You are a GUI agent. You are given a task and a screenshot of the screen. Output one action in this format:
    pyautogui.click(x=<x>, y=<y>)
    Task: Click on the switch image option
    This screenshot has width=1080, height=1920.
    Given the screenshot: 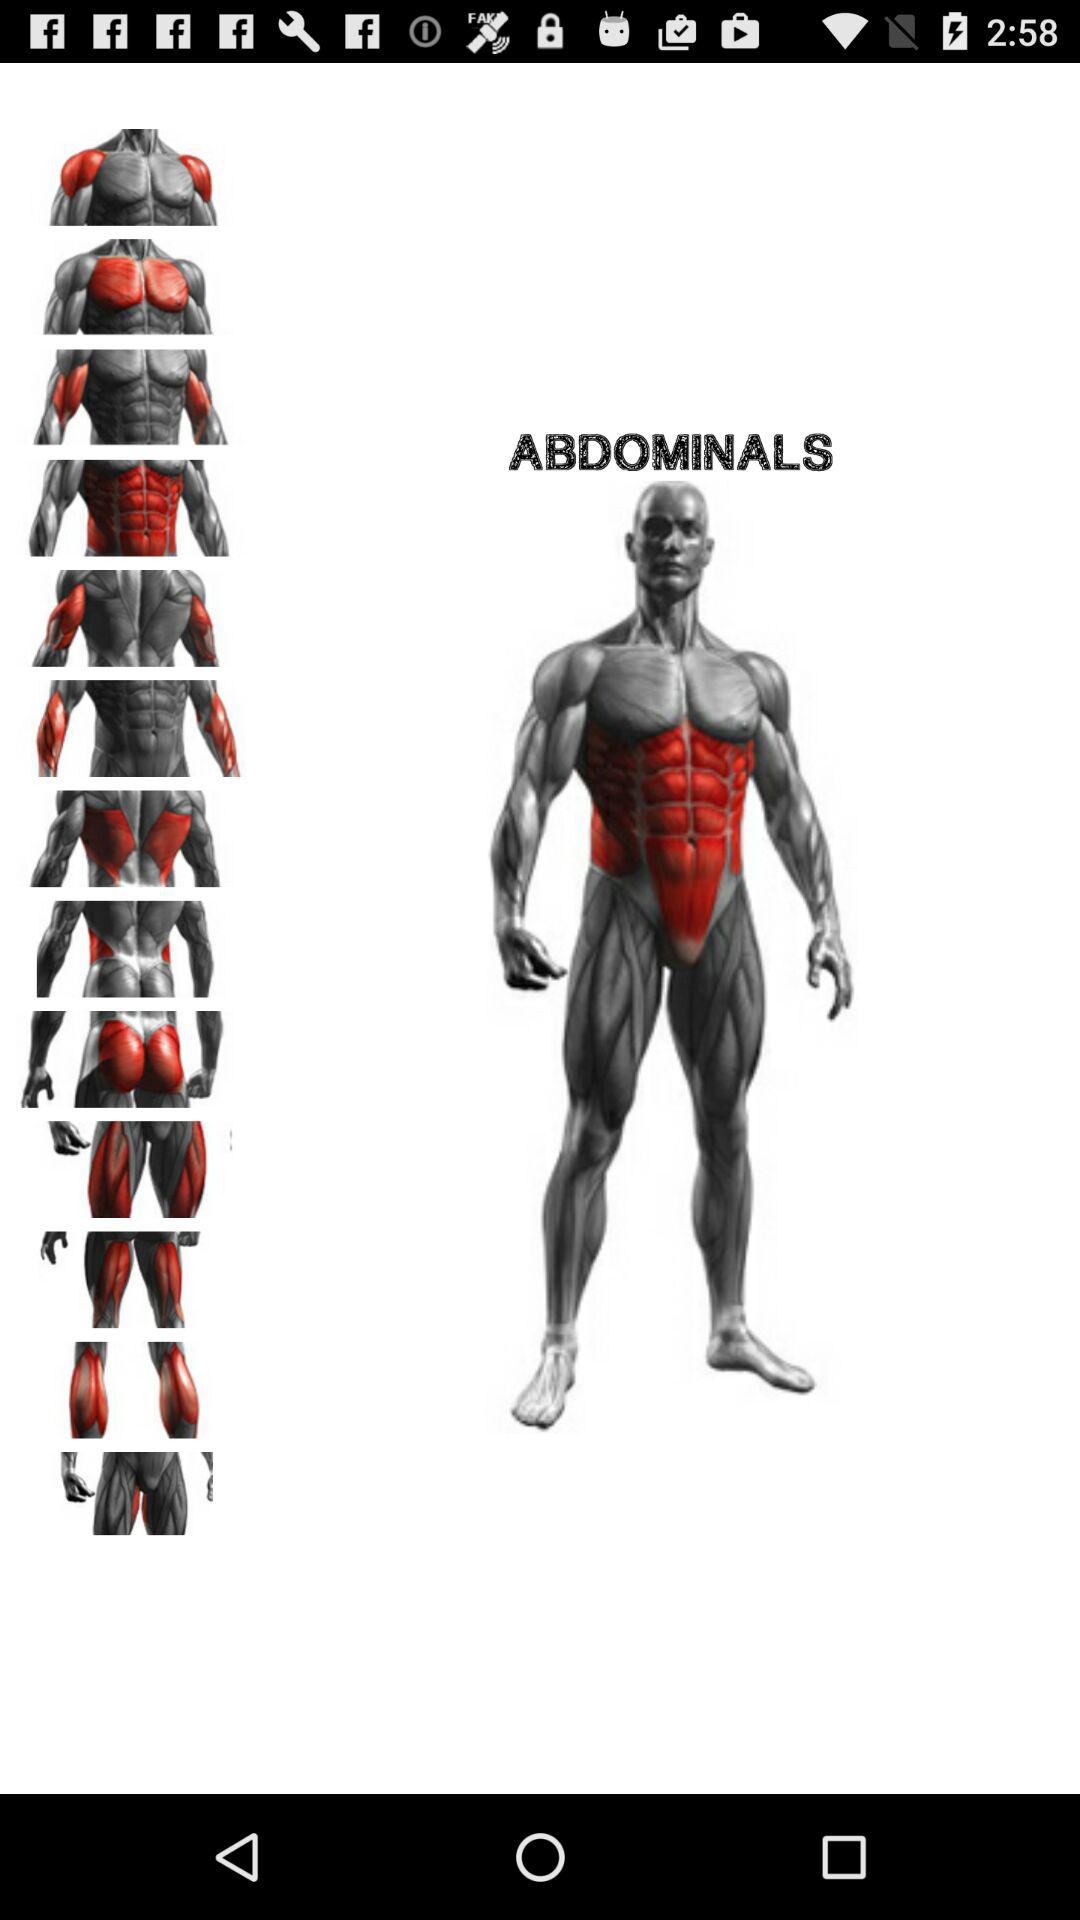 What is the action you would take?
    pyautogui.click(x=131, y=391)
    